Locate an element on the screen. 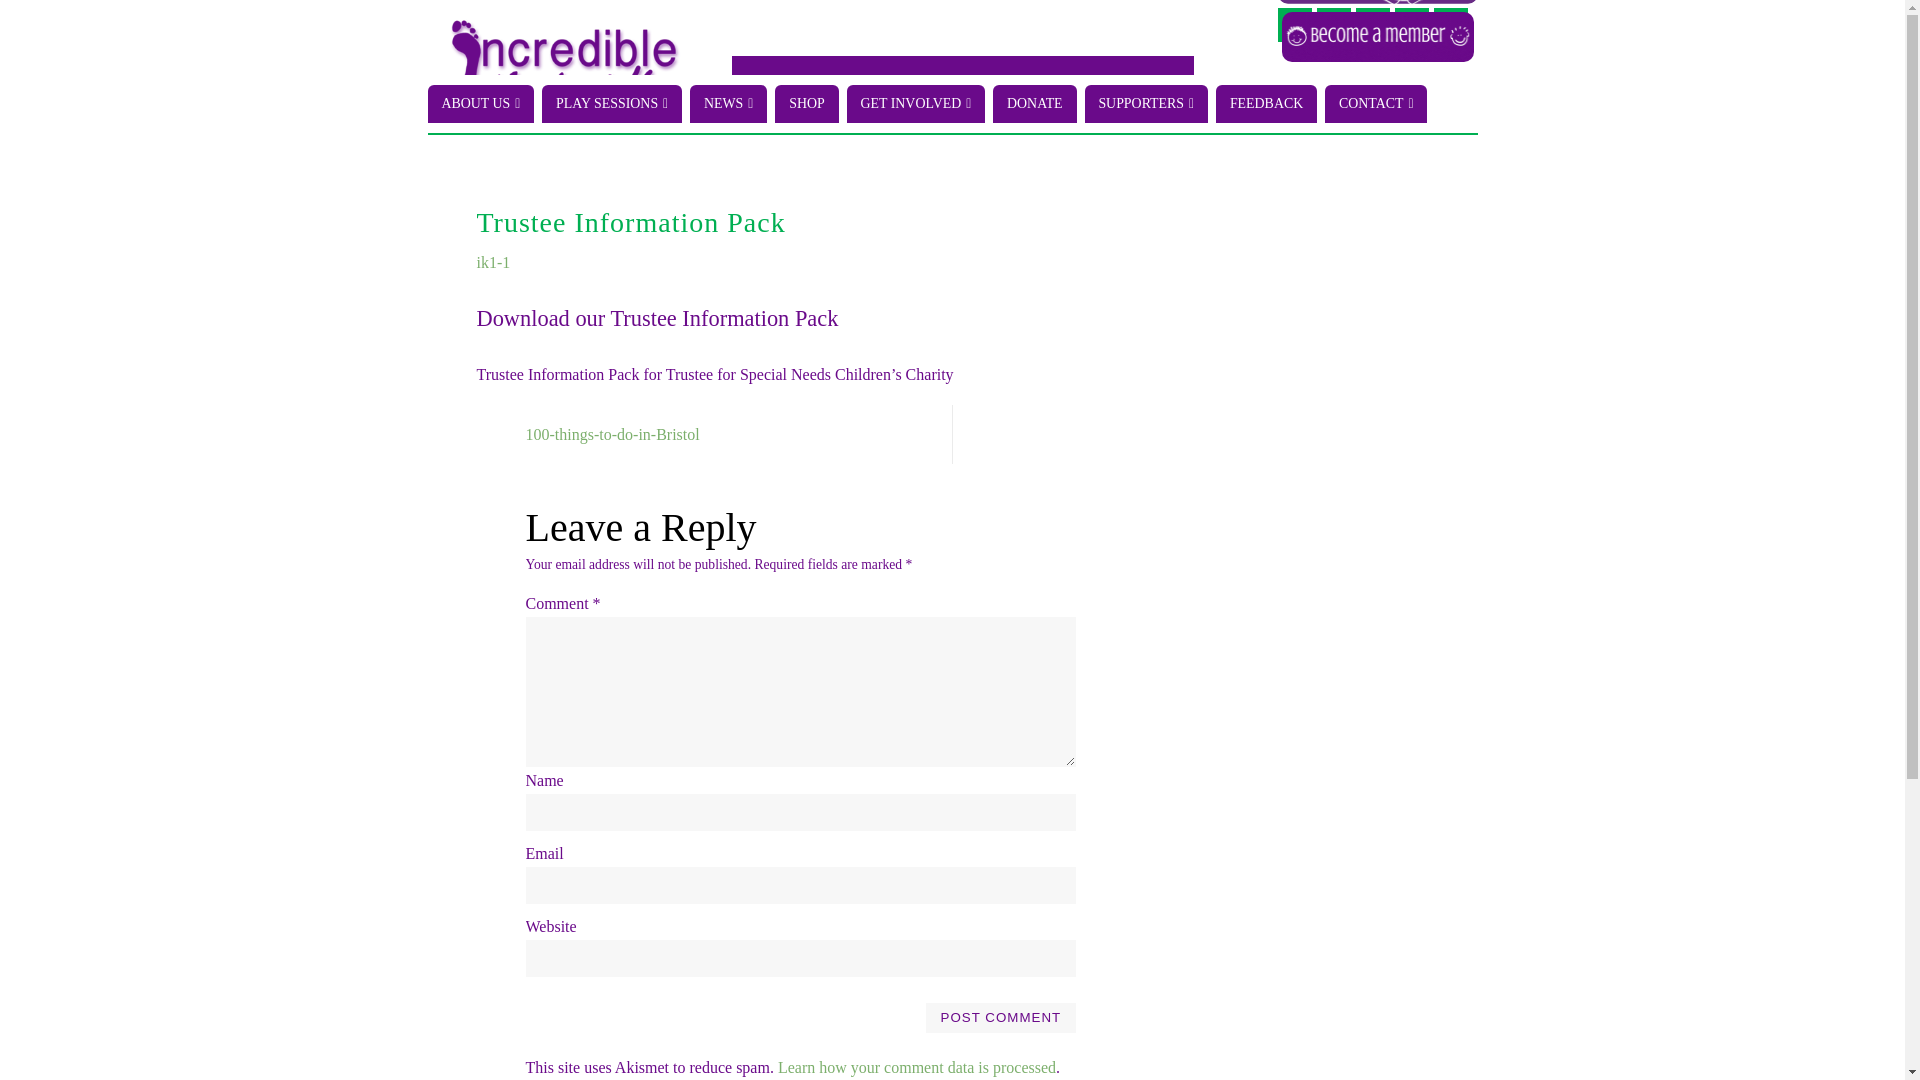  SUPPORTERS is located at coordinates (1146, 104).